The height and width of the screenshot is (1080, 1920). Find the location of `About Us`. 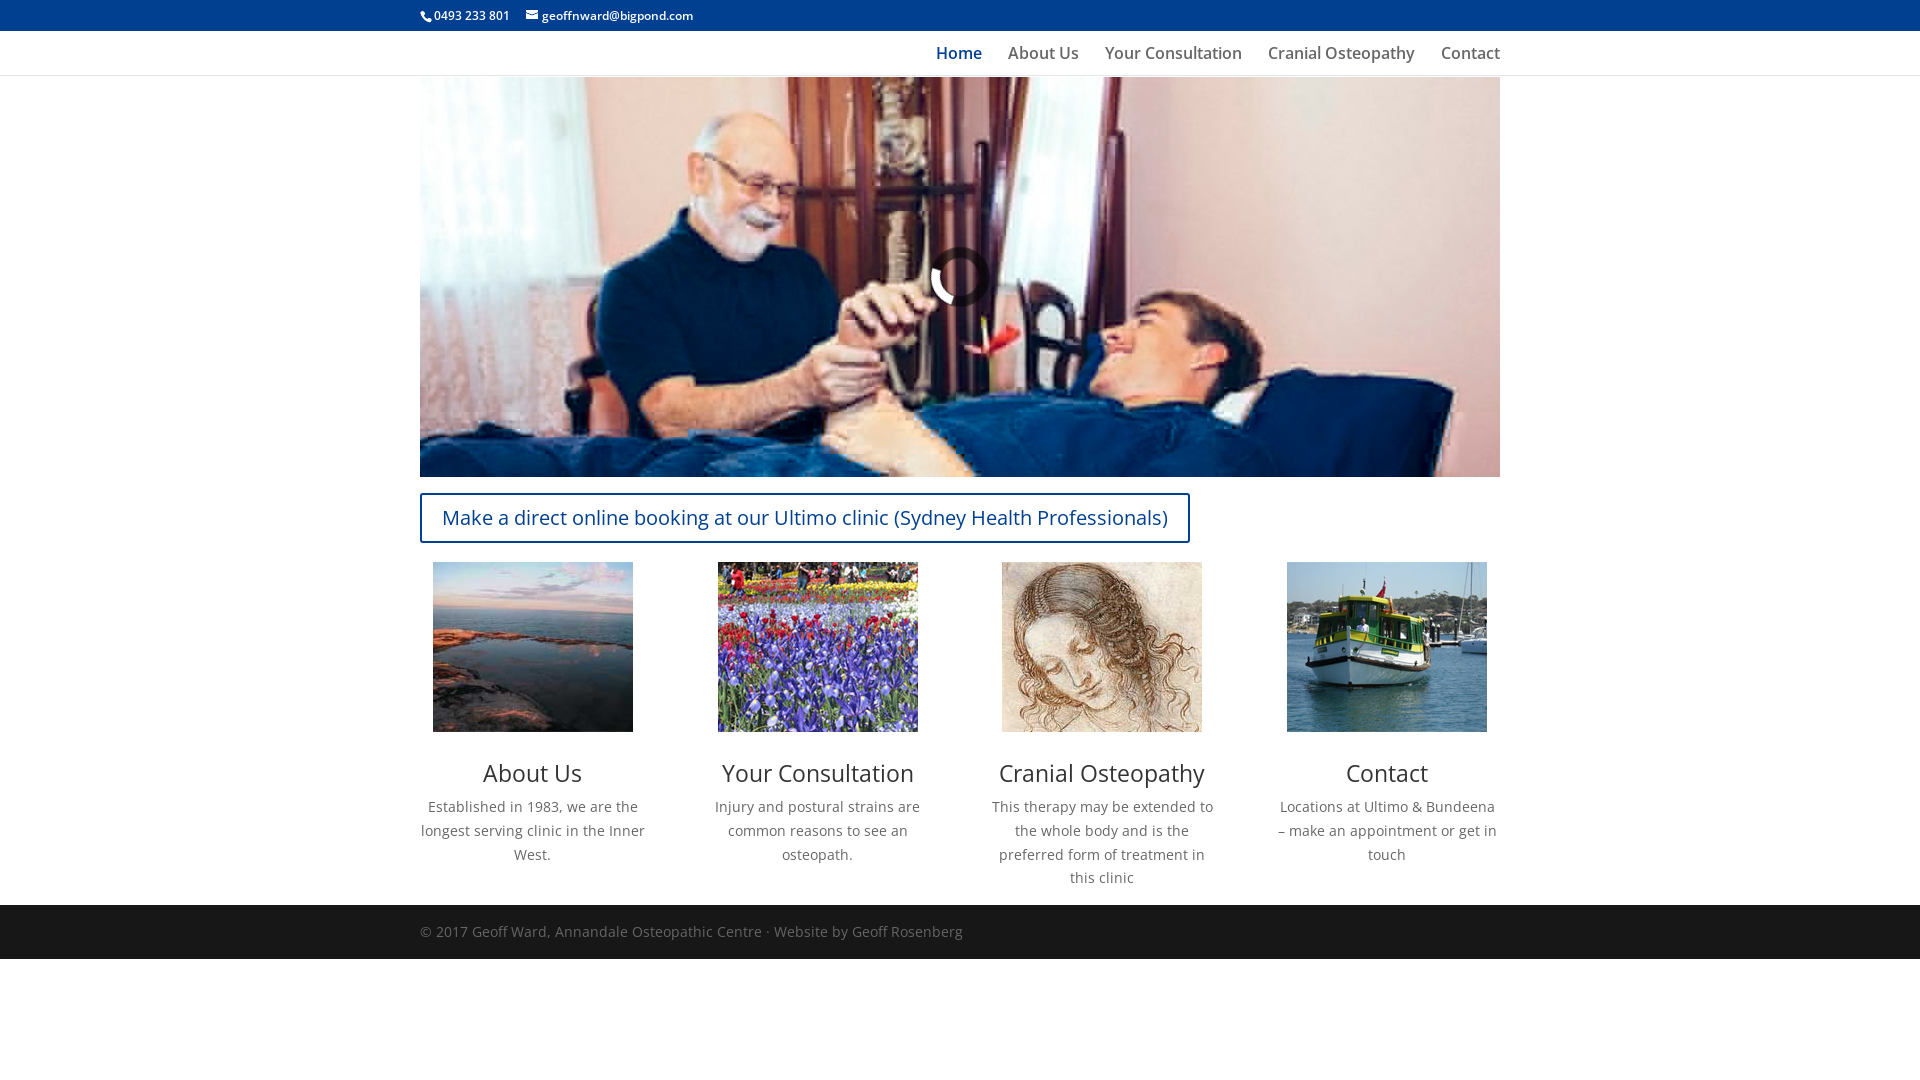

About Us is located at coordinates (532, 773).